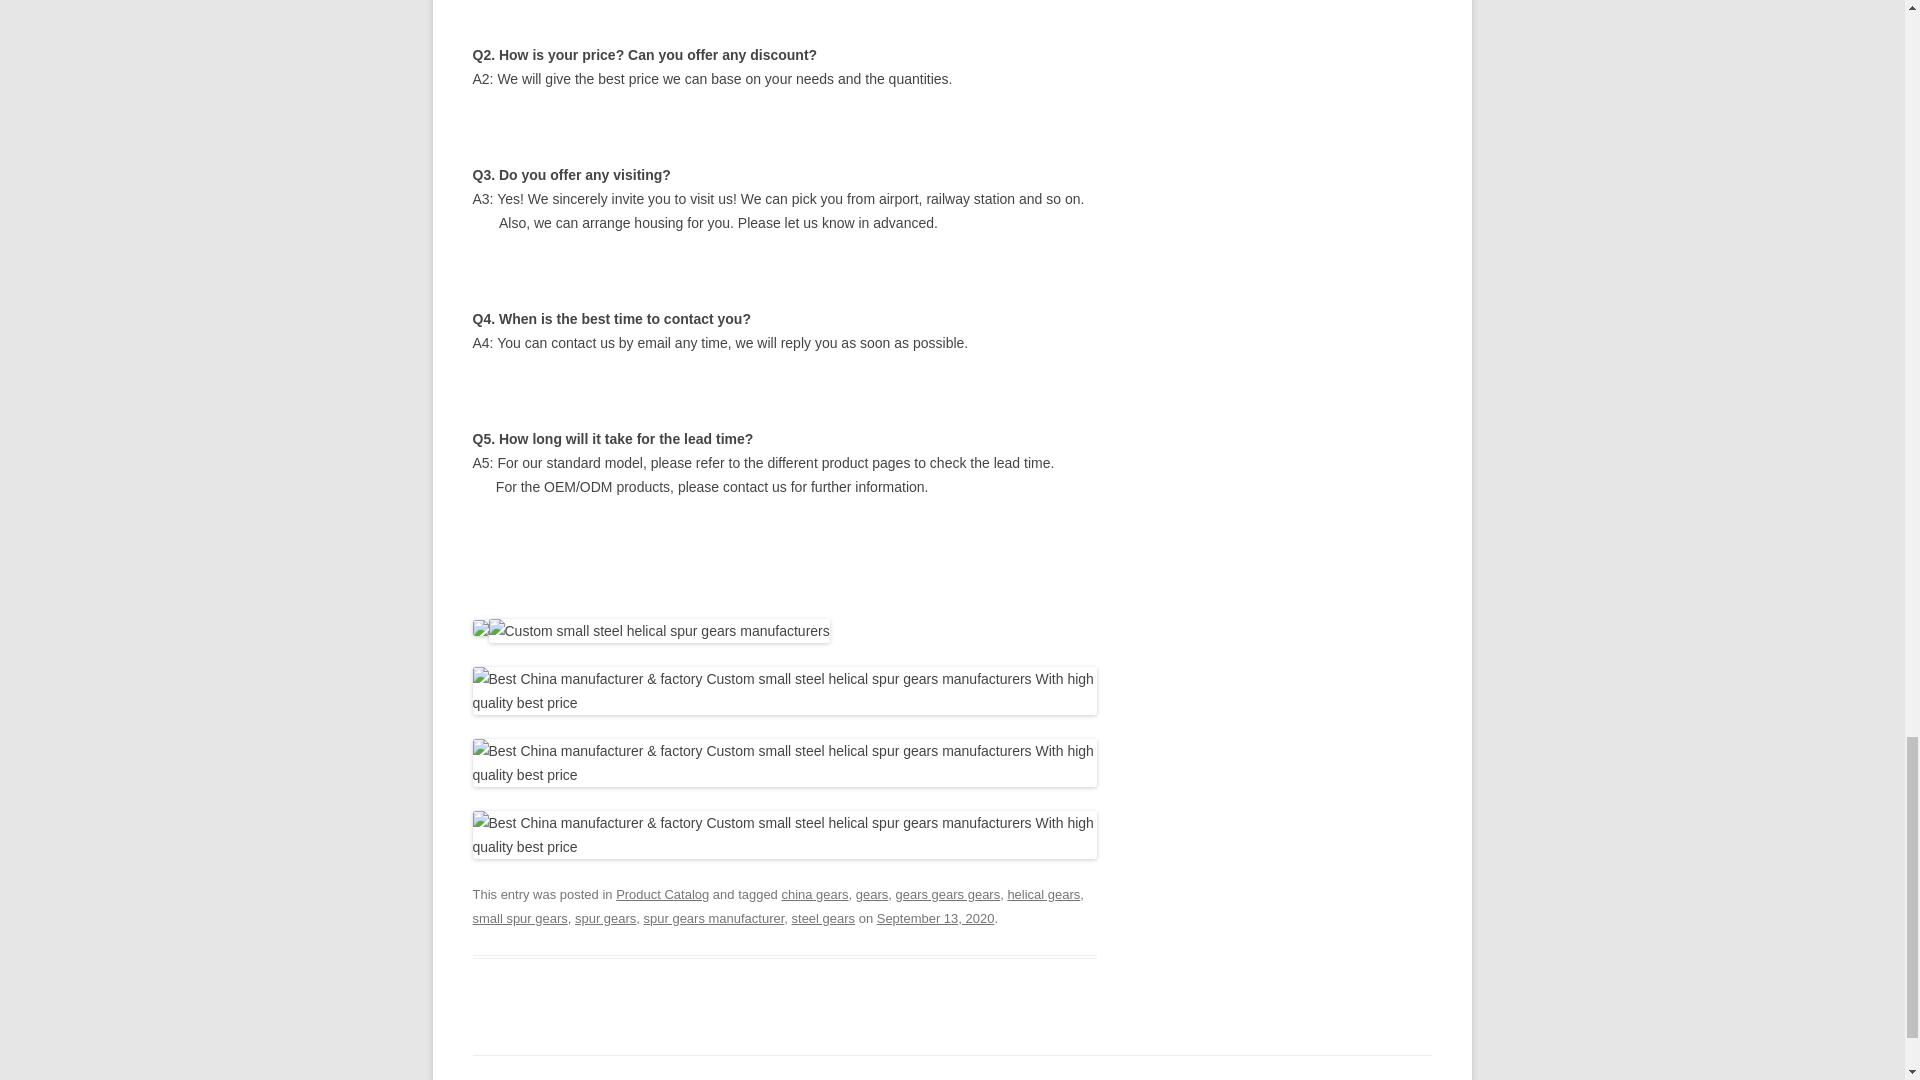 The width and height of the screenshot is (1920, 1080). What do you see at coordinates (948, 894) in the screenshot?
I see `gears gears gears` at bounding box center [948, 894].